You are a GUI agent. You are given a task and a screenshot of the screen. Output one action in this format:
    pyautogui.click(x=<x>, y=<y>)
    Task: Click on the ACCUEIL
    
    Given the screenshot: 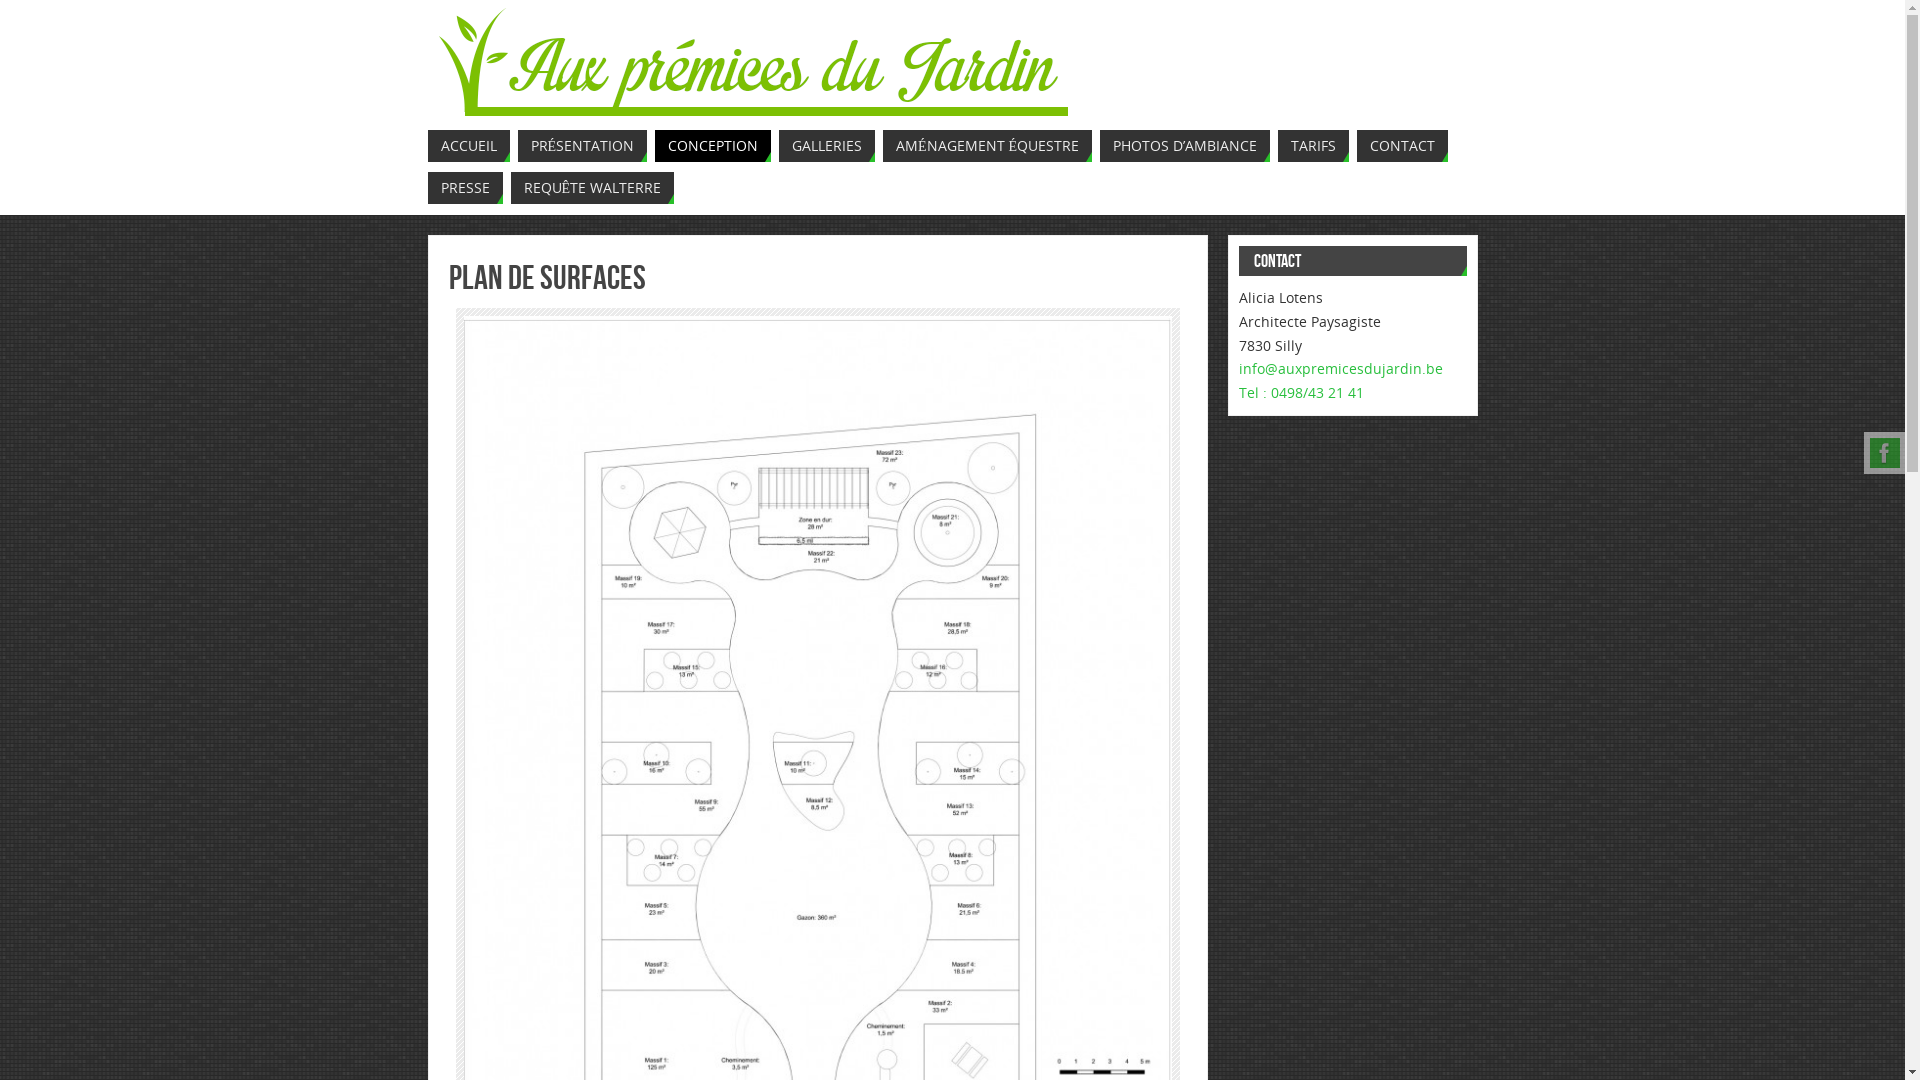 What is the action you would take?
    pyautogui.click(x=469, y=146)
    